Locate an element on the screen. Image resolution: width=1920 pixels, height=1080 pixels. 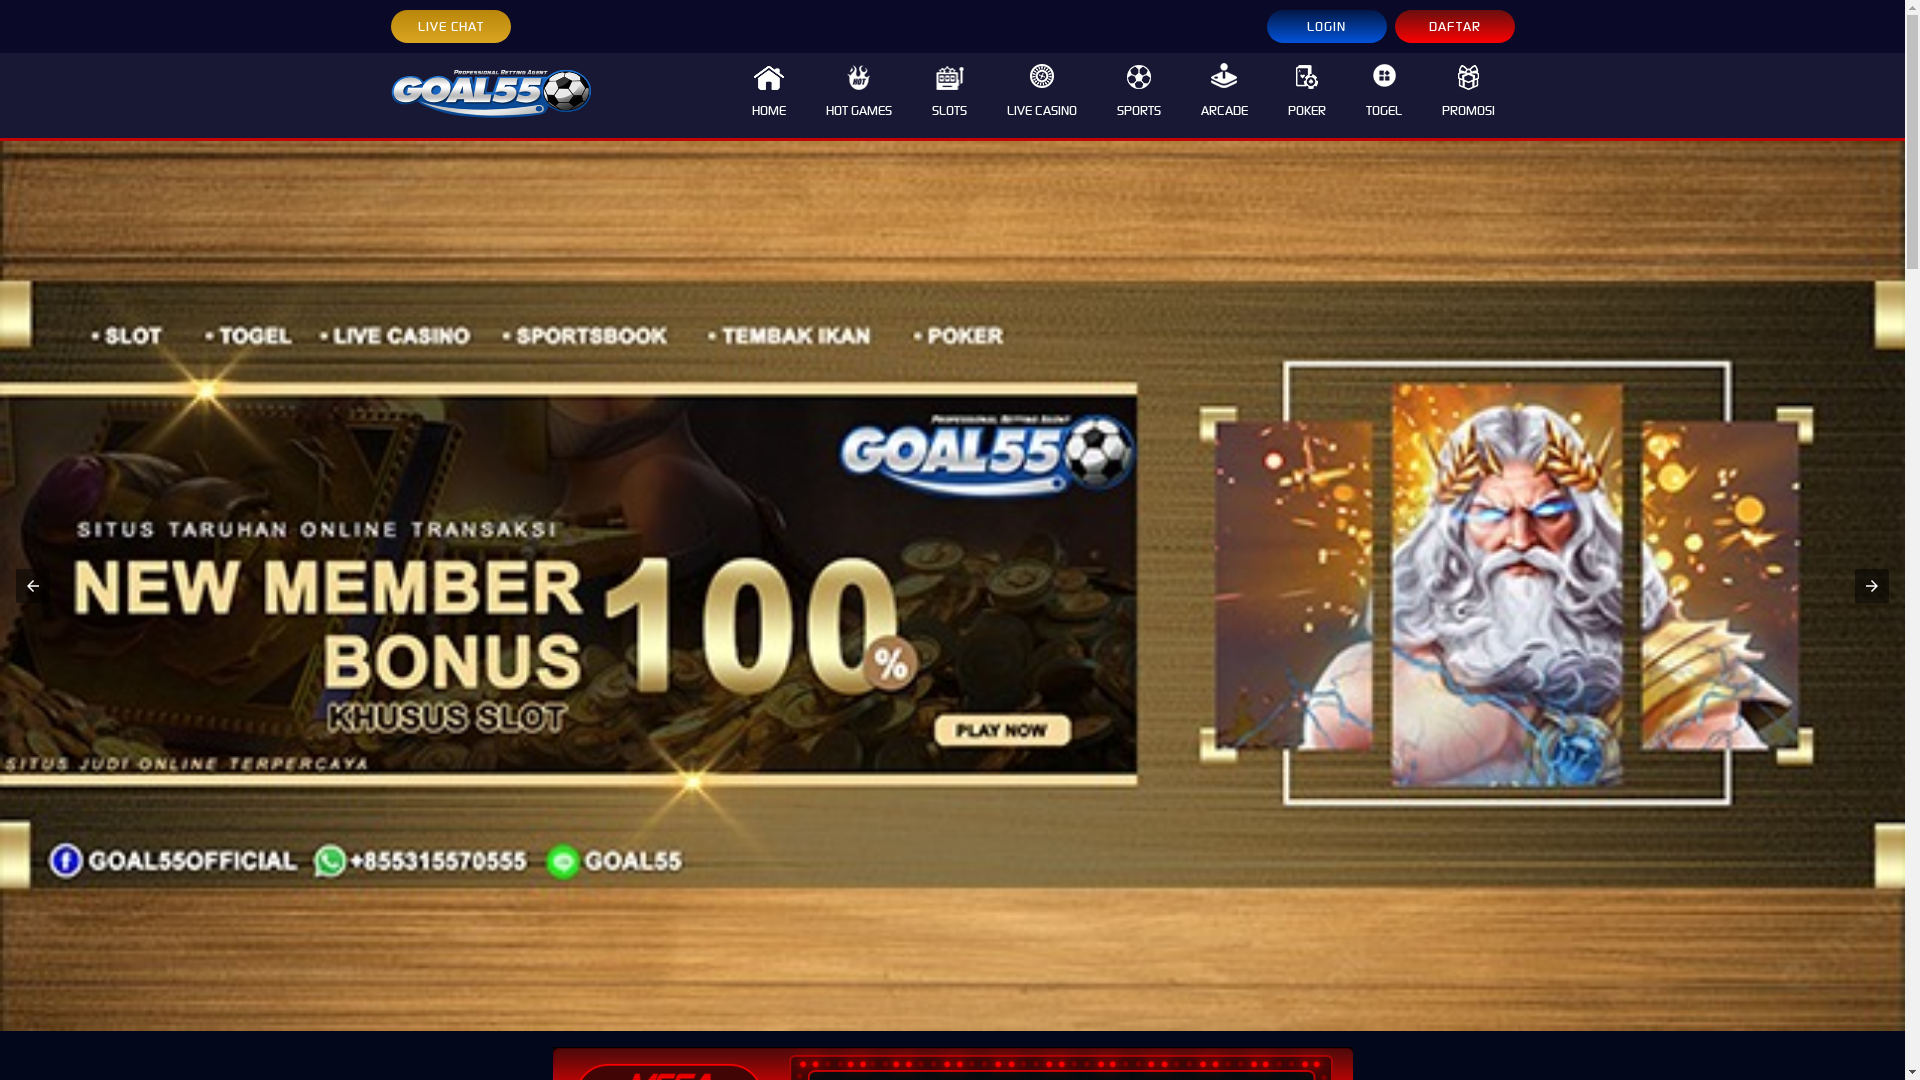
POKER is located at coordinates (1307, 96).